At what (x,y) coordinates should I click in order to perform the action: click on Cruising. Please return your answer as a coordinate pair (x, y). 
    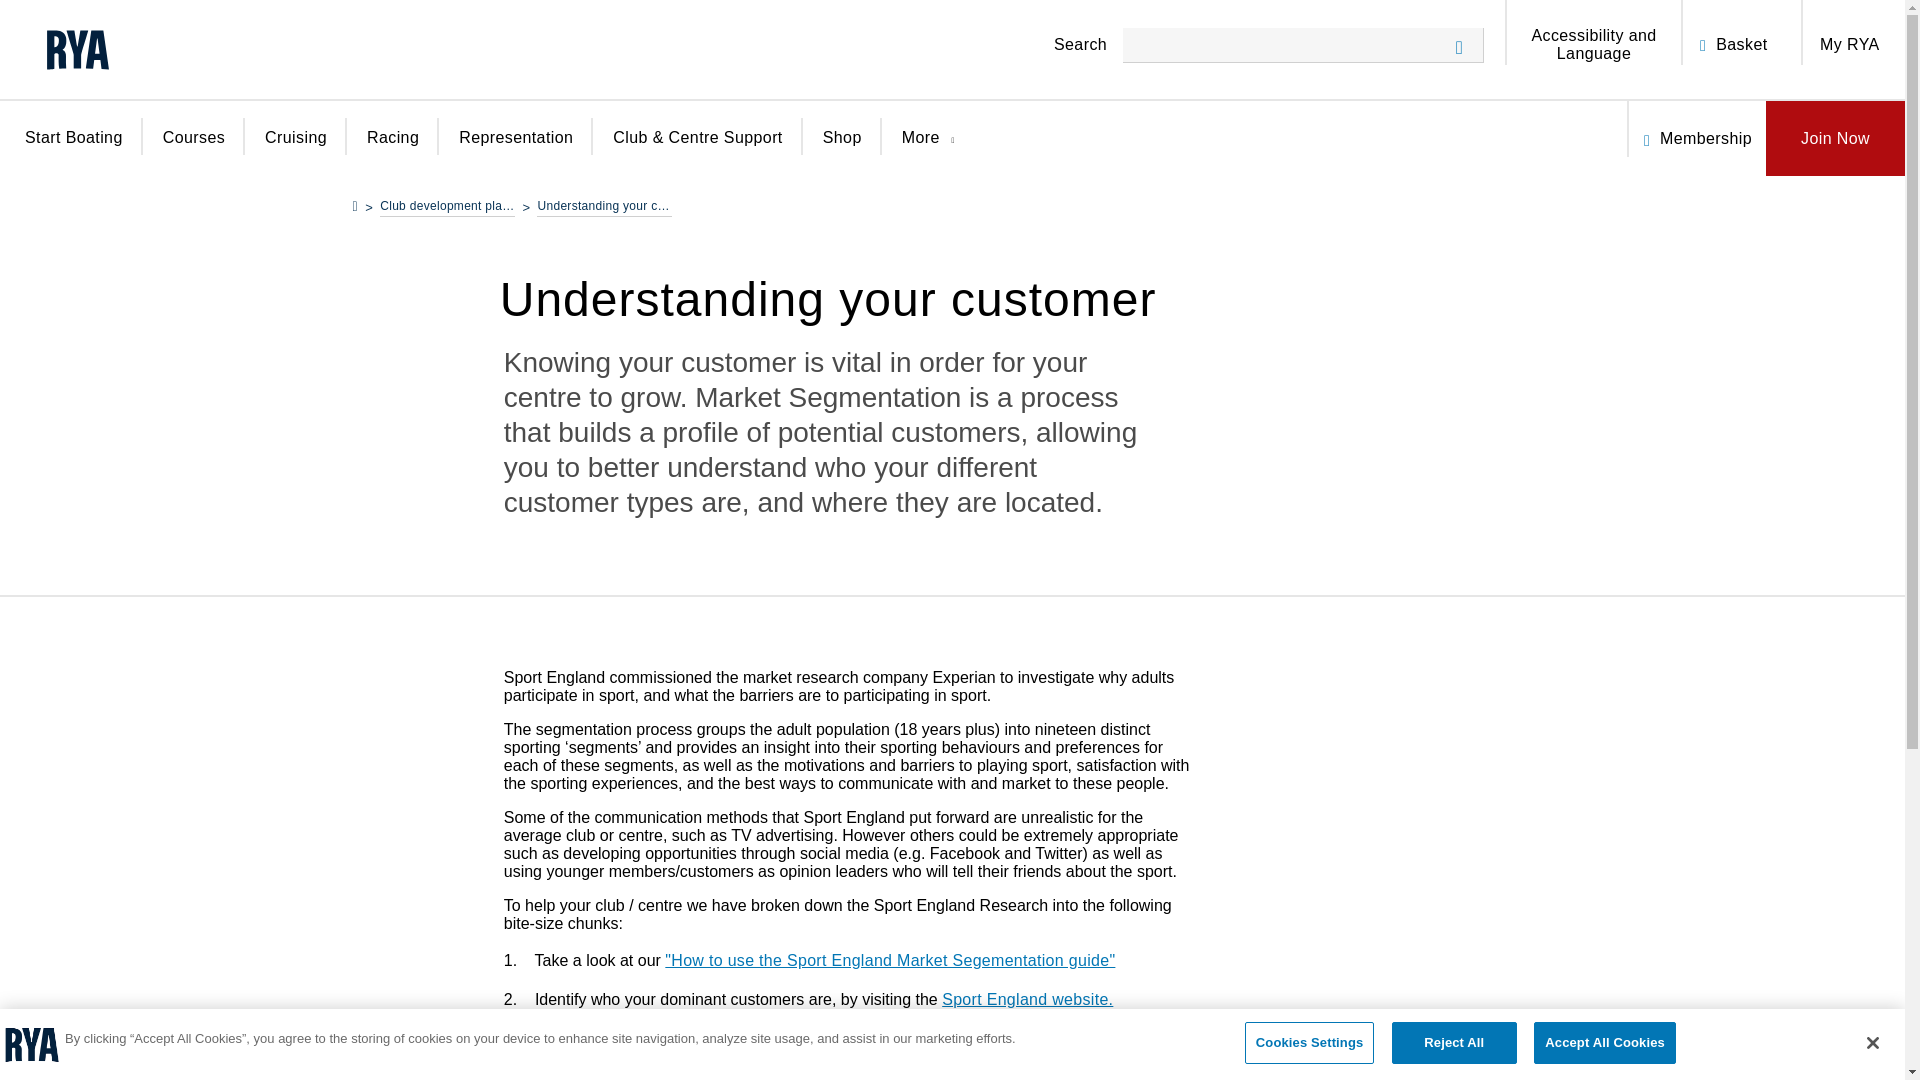
    Looking at the image, I should click on (295, 150).